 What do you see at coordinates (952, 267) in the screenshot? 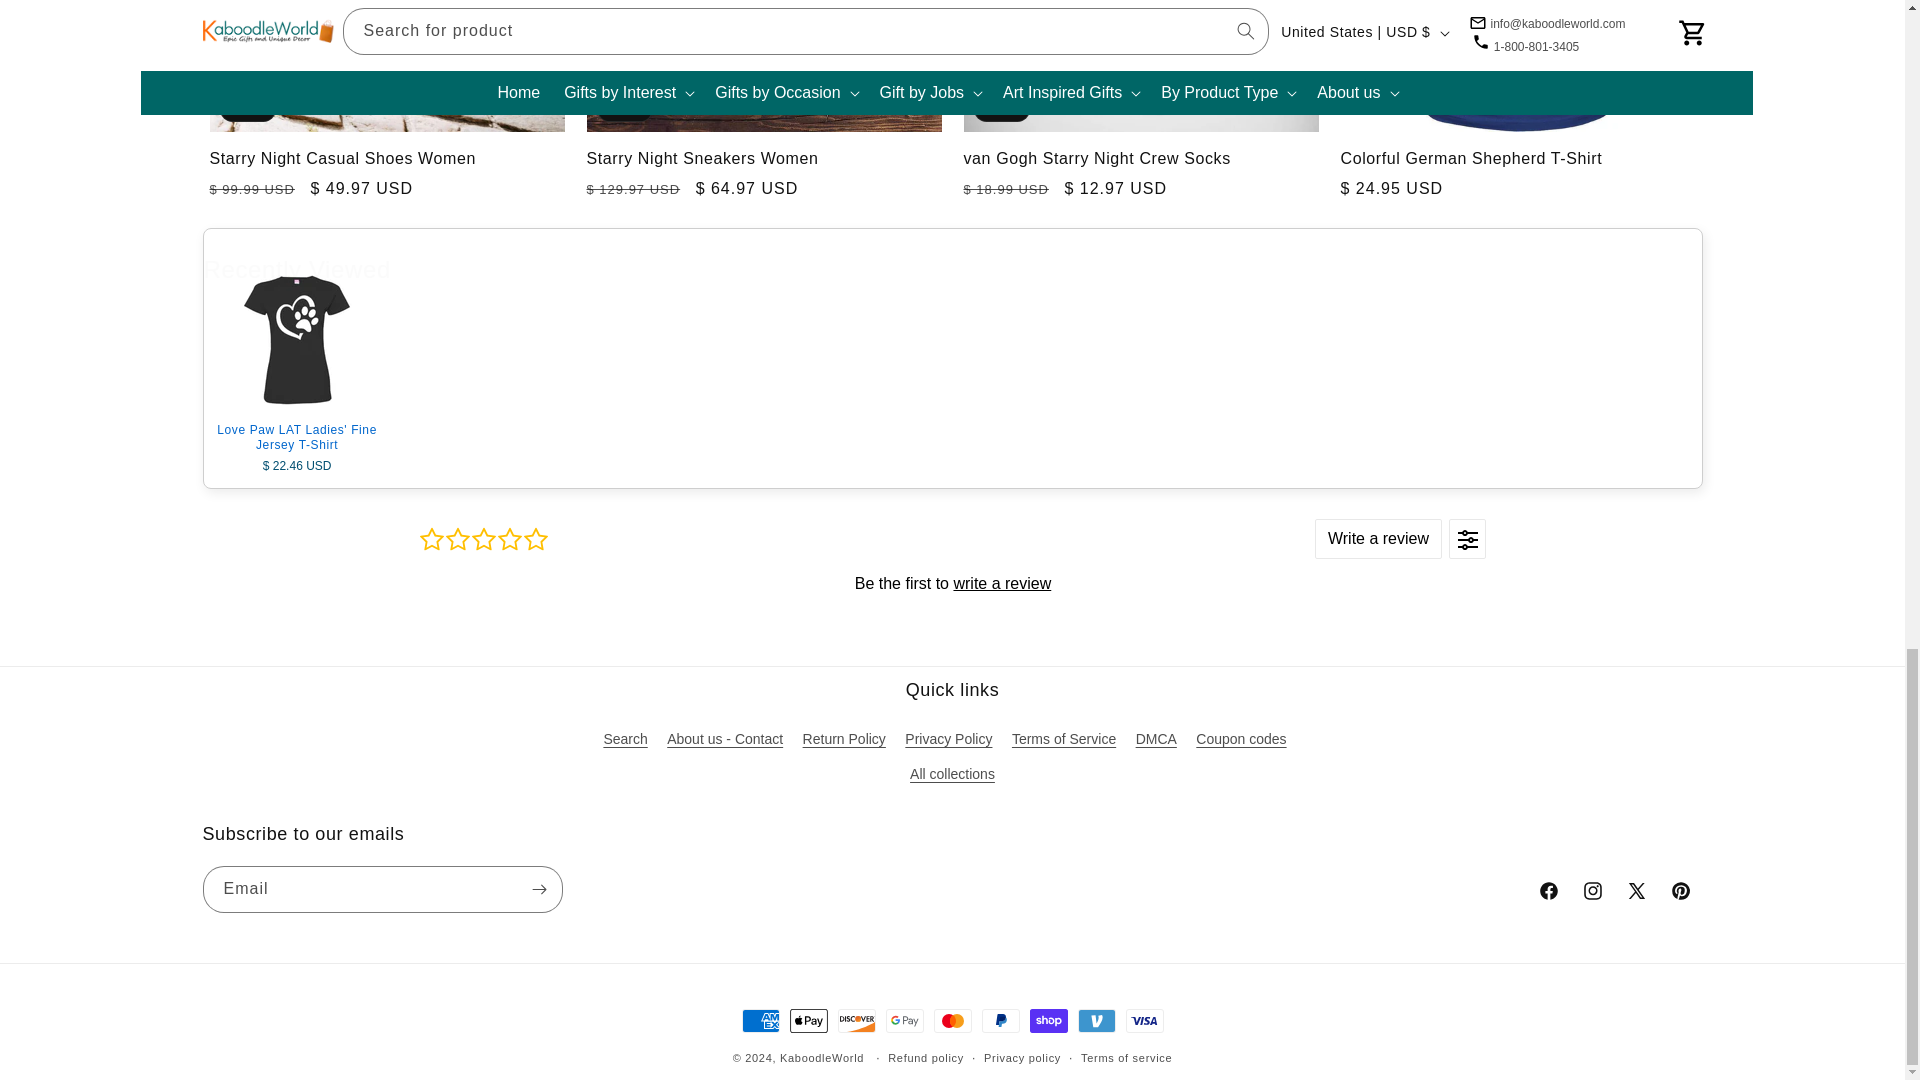
I see `Recently Viewed` at bounding box center [952, 267].